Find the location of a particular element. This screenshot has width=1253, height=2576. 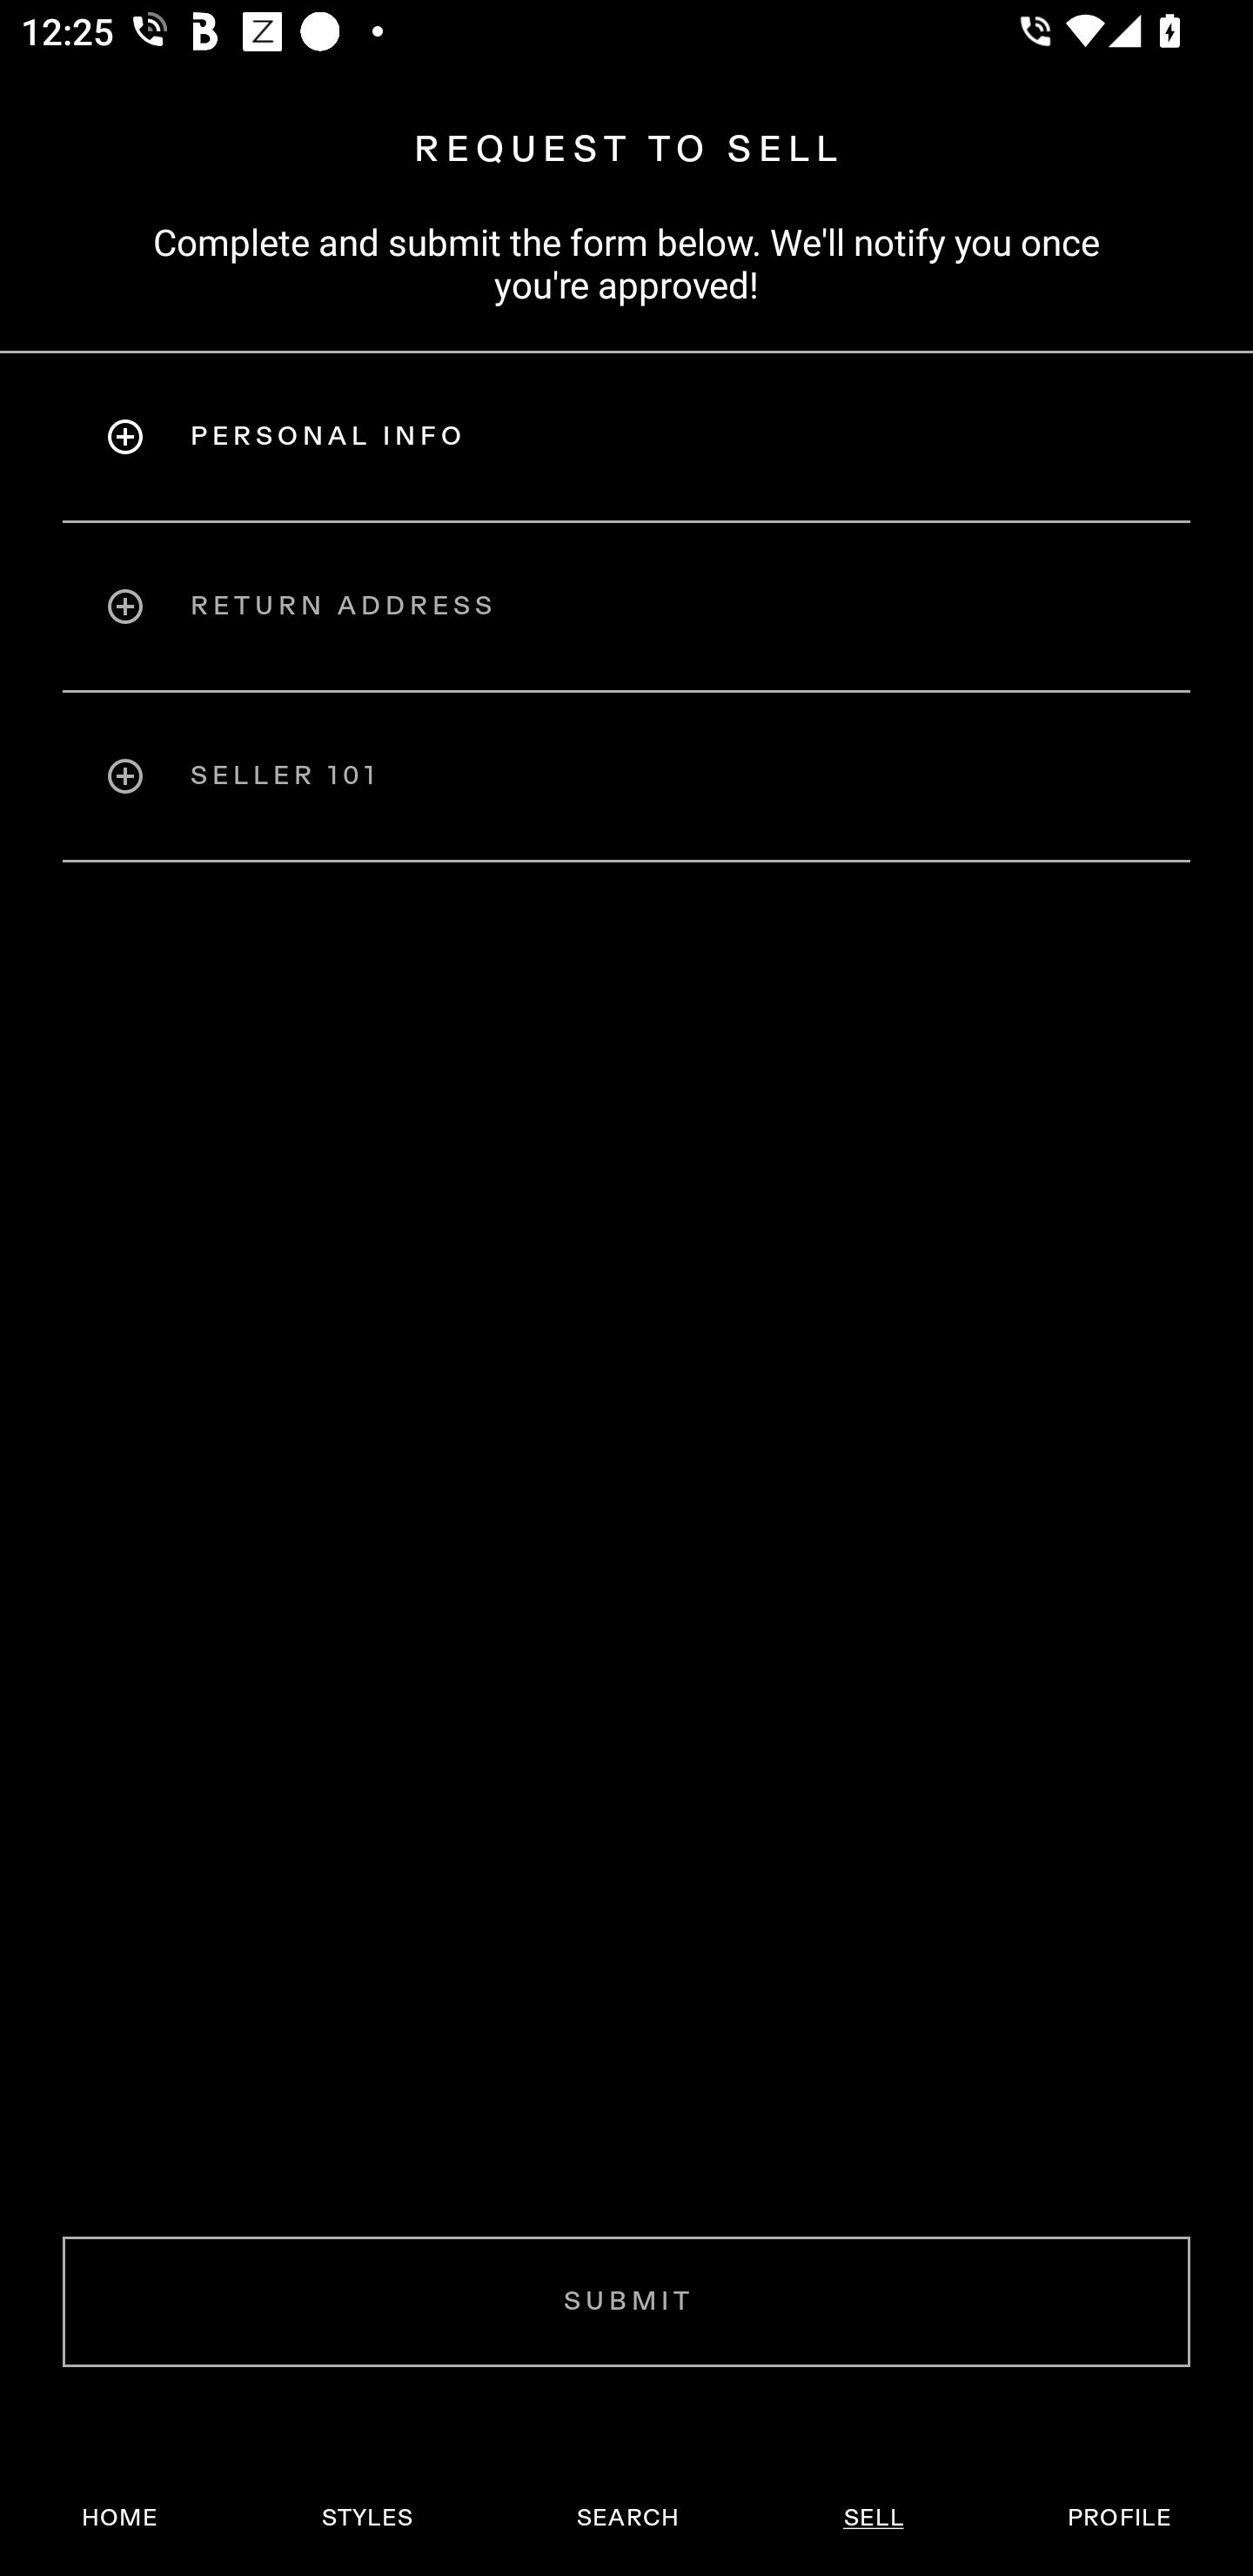

RETURN ADDRESS is located at coordinates (626, 606).